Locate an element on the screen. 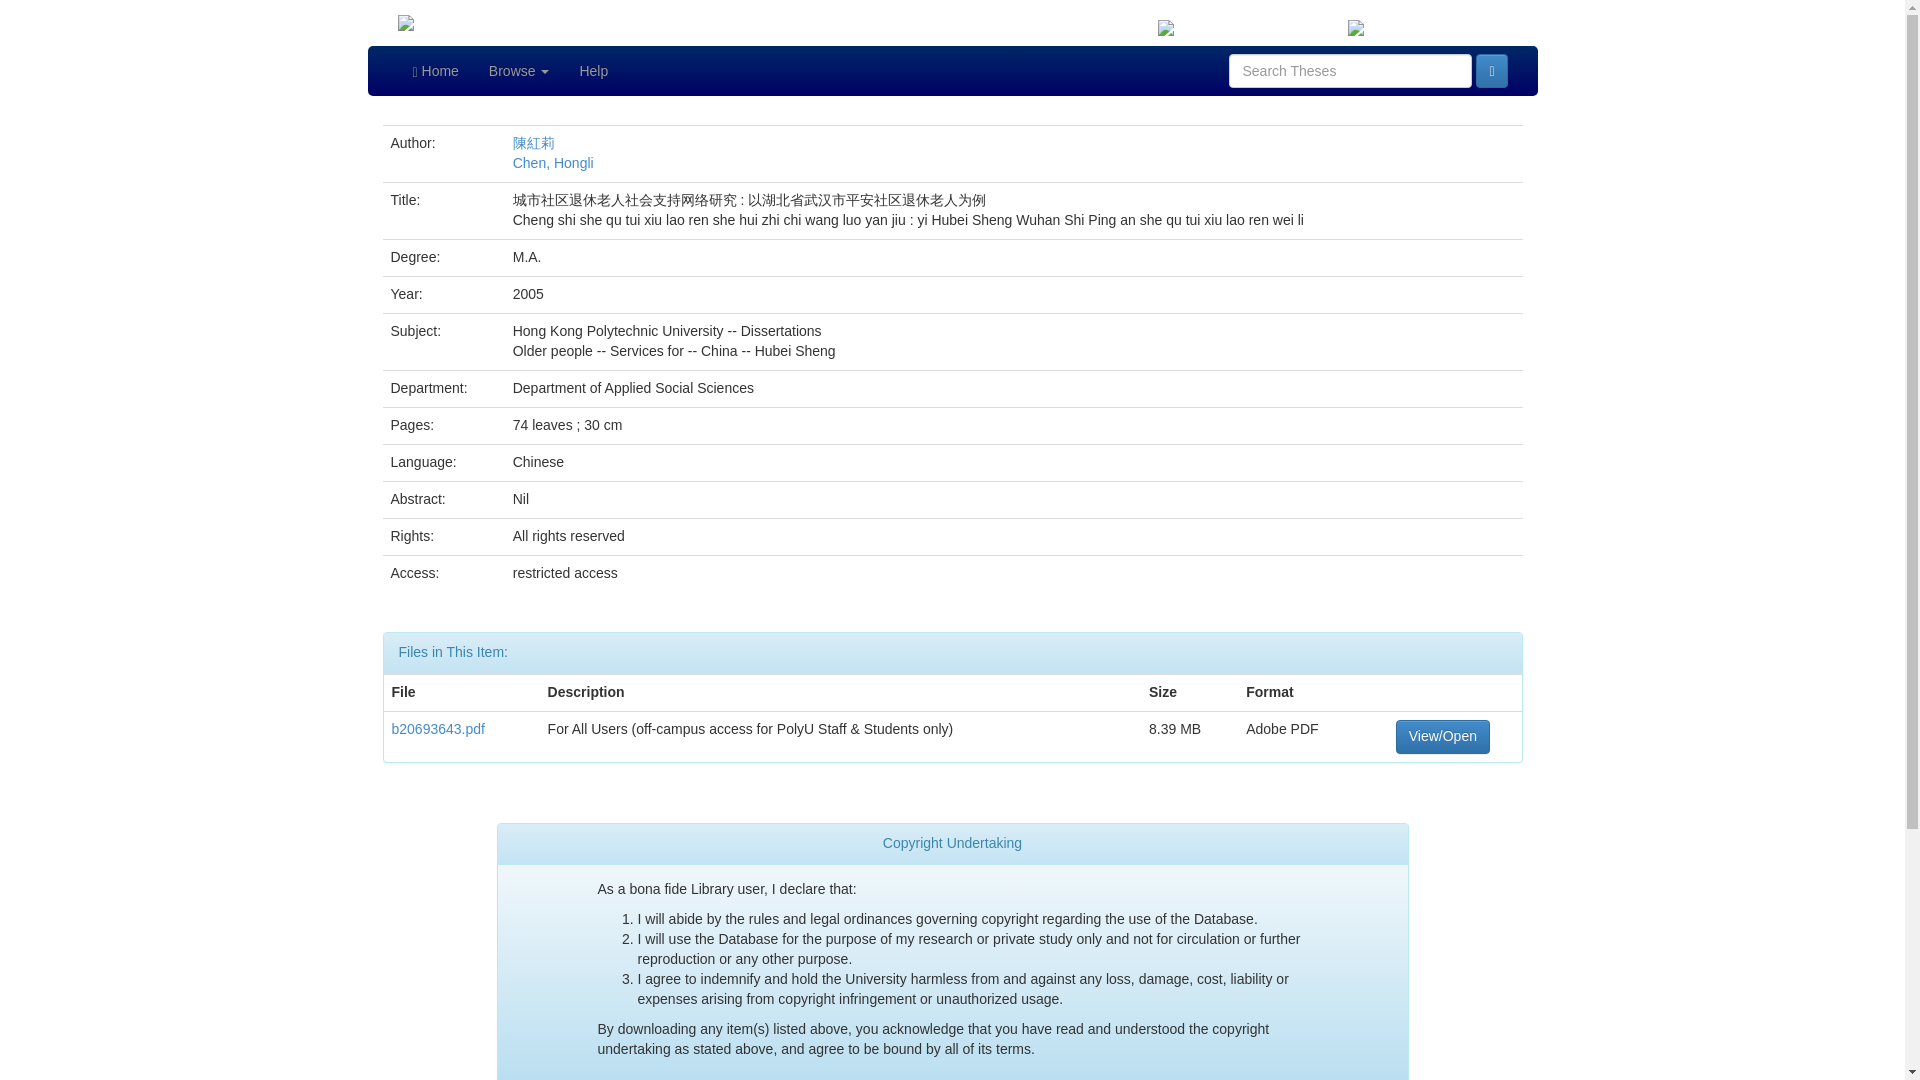  Home is located at coordinates (436, 71).